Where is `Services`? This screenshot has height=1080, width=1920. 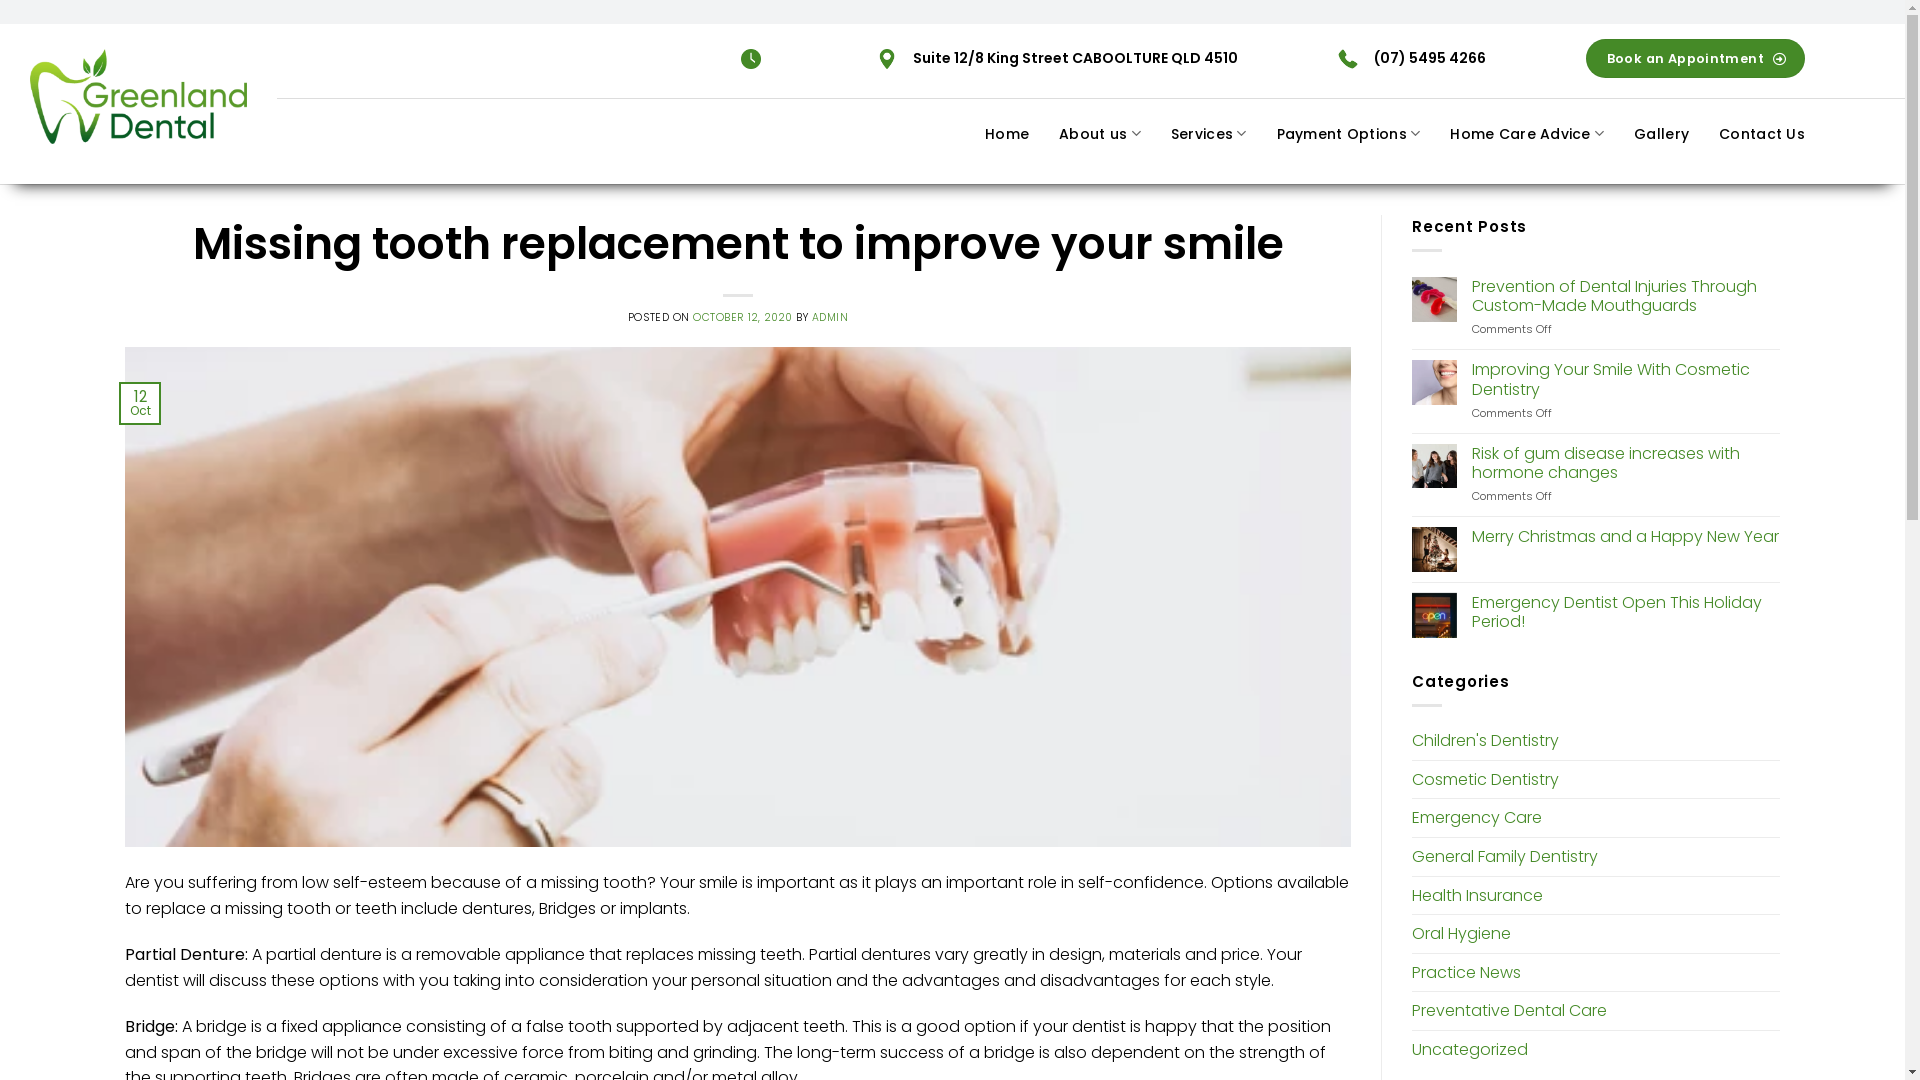 Services is located at coordinates (1209, 134).